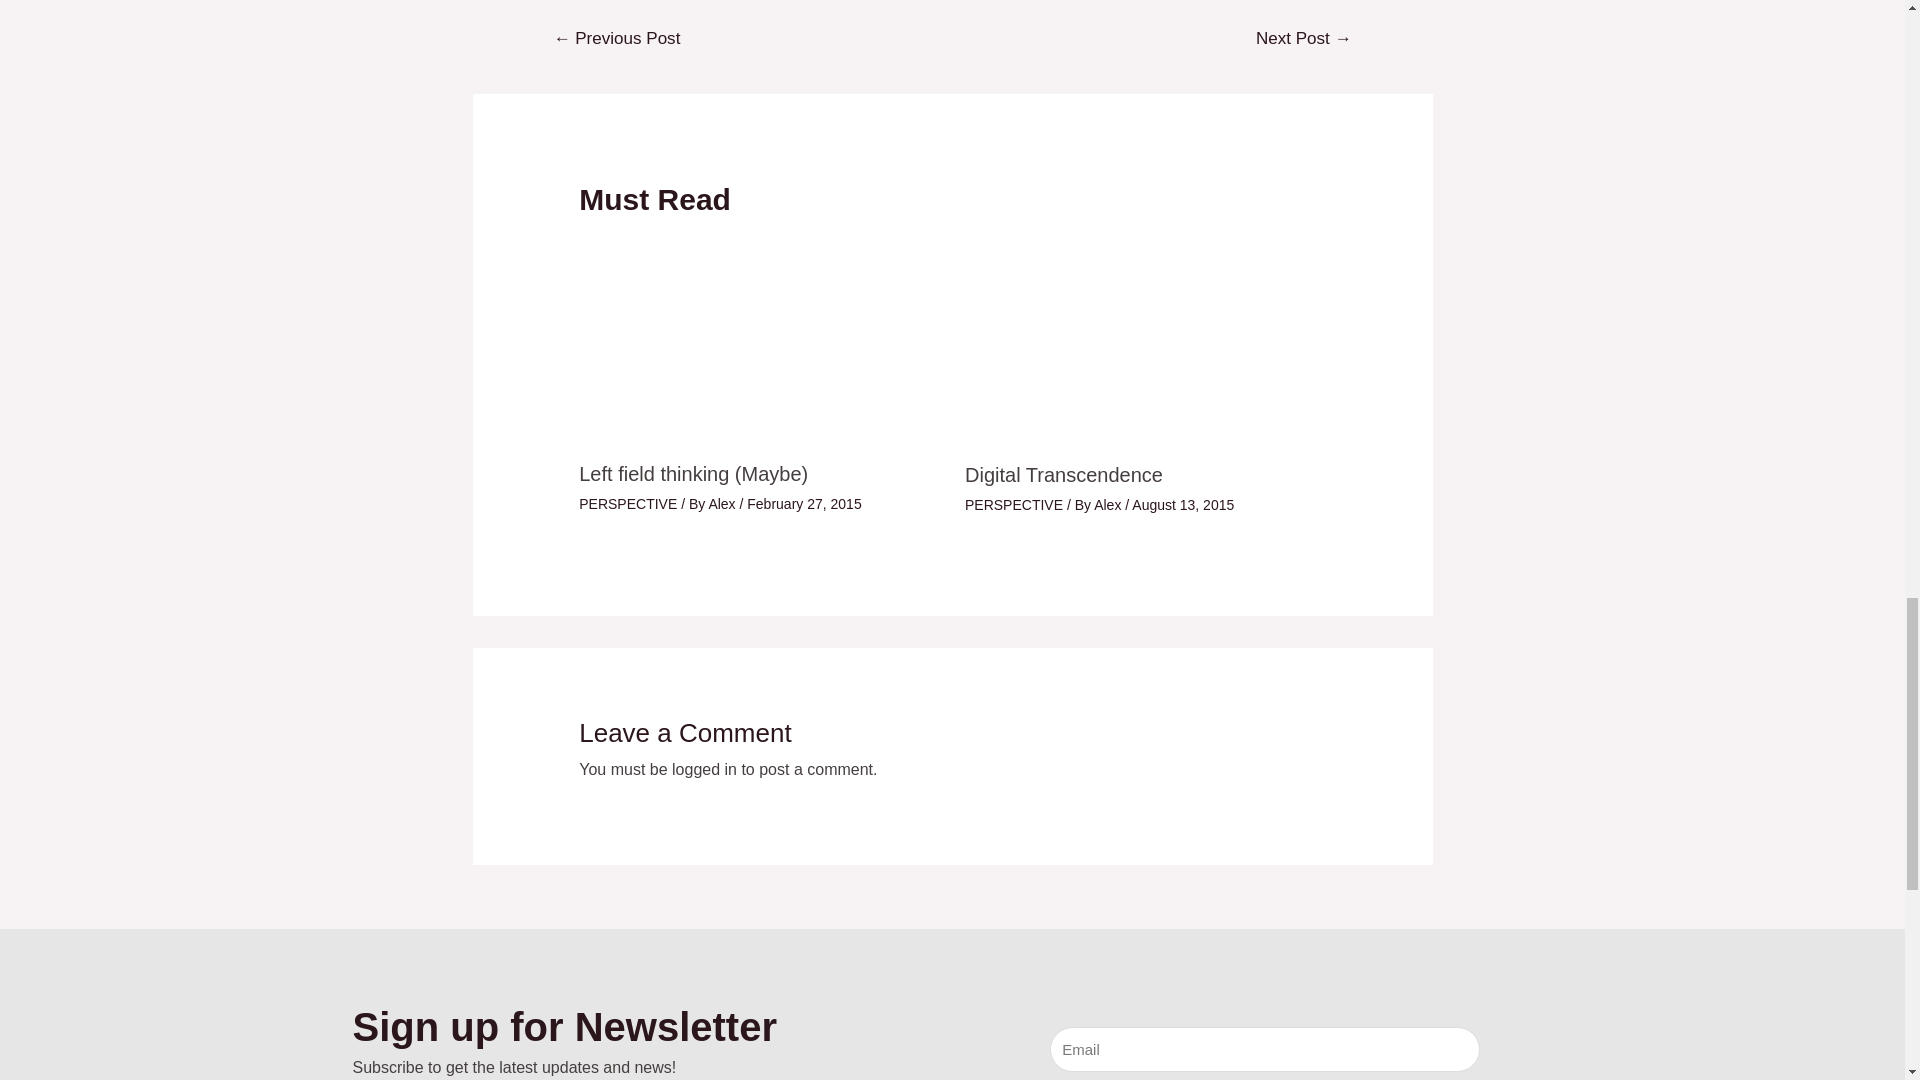 The image size is (1920, 1080). I want to click on Alex, so click(724, 503).